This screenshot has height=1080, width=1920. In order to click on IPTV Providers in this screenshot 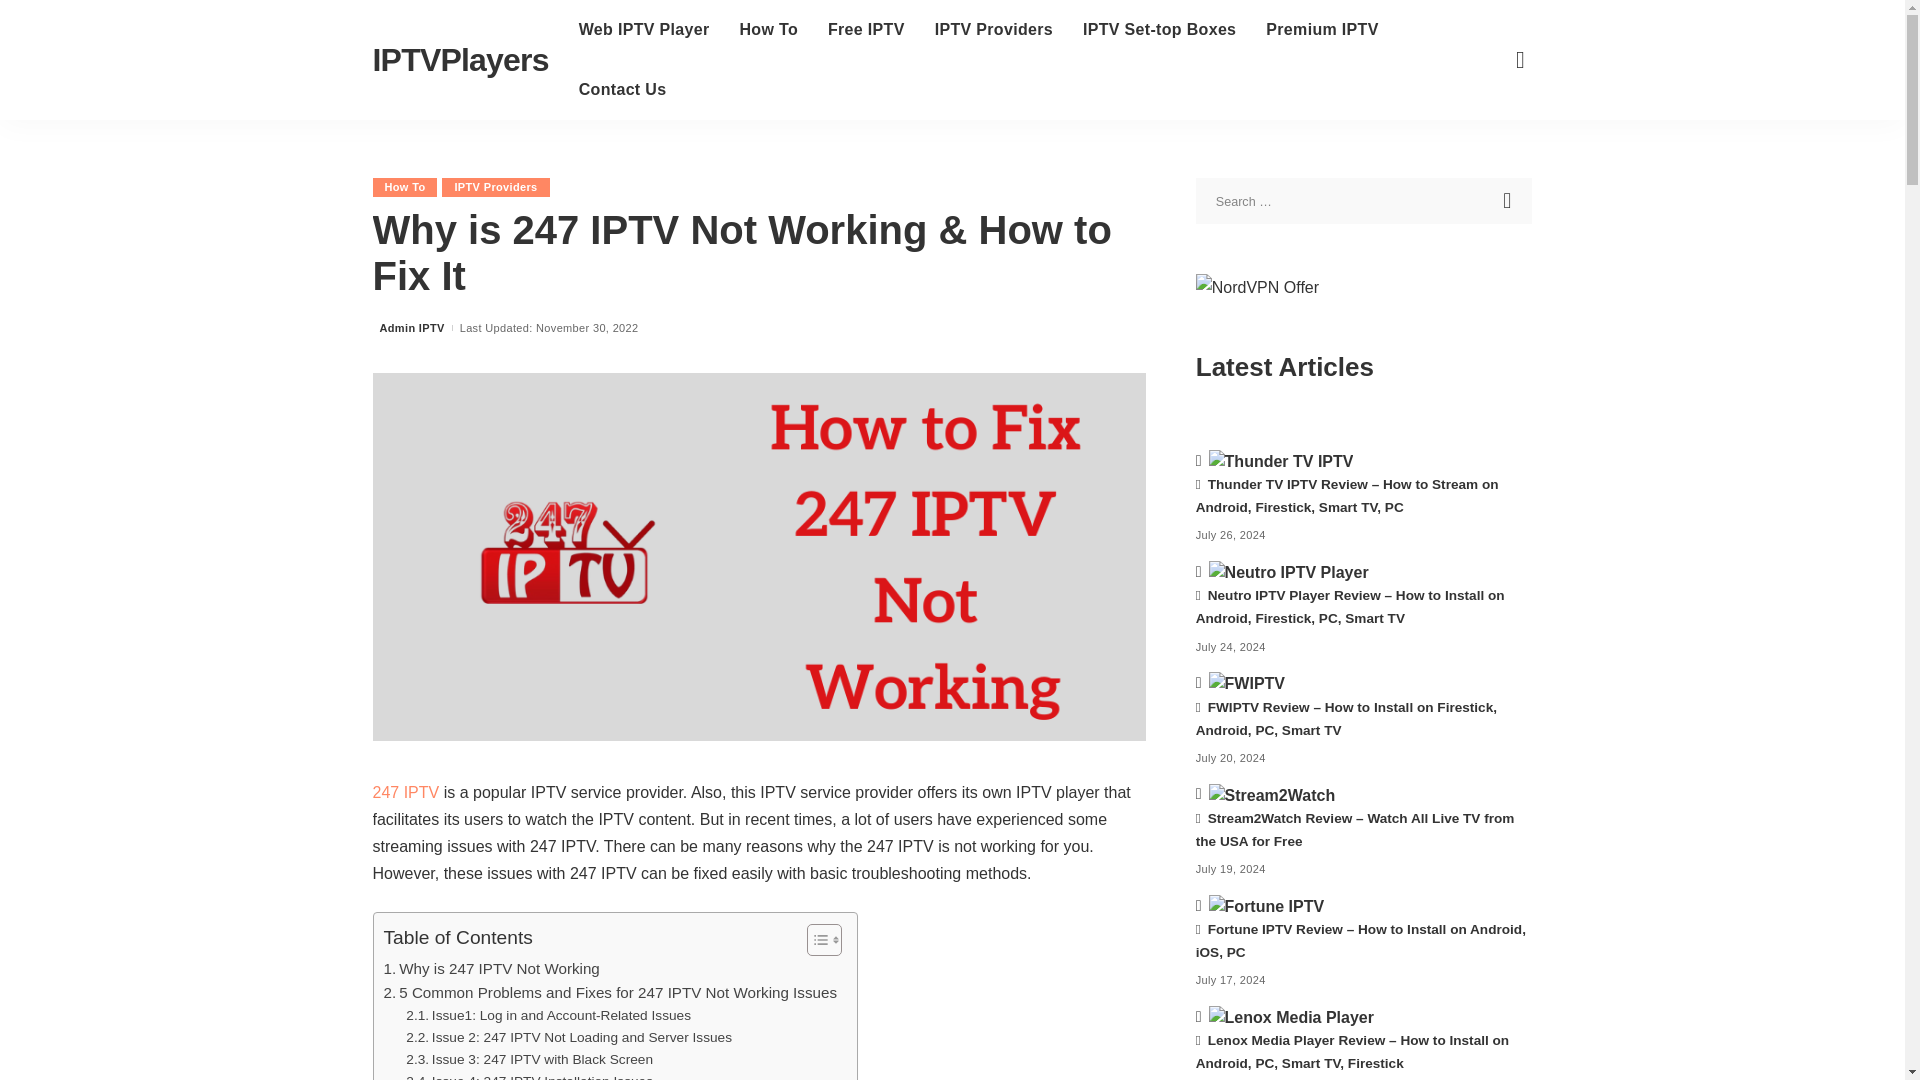, I will do `click(993, 30)`.